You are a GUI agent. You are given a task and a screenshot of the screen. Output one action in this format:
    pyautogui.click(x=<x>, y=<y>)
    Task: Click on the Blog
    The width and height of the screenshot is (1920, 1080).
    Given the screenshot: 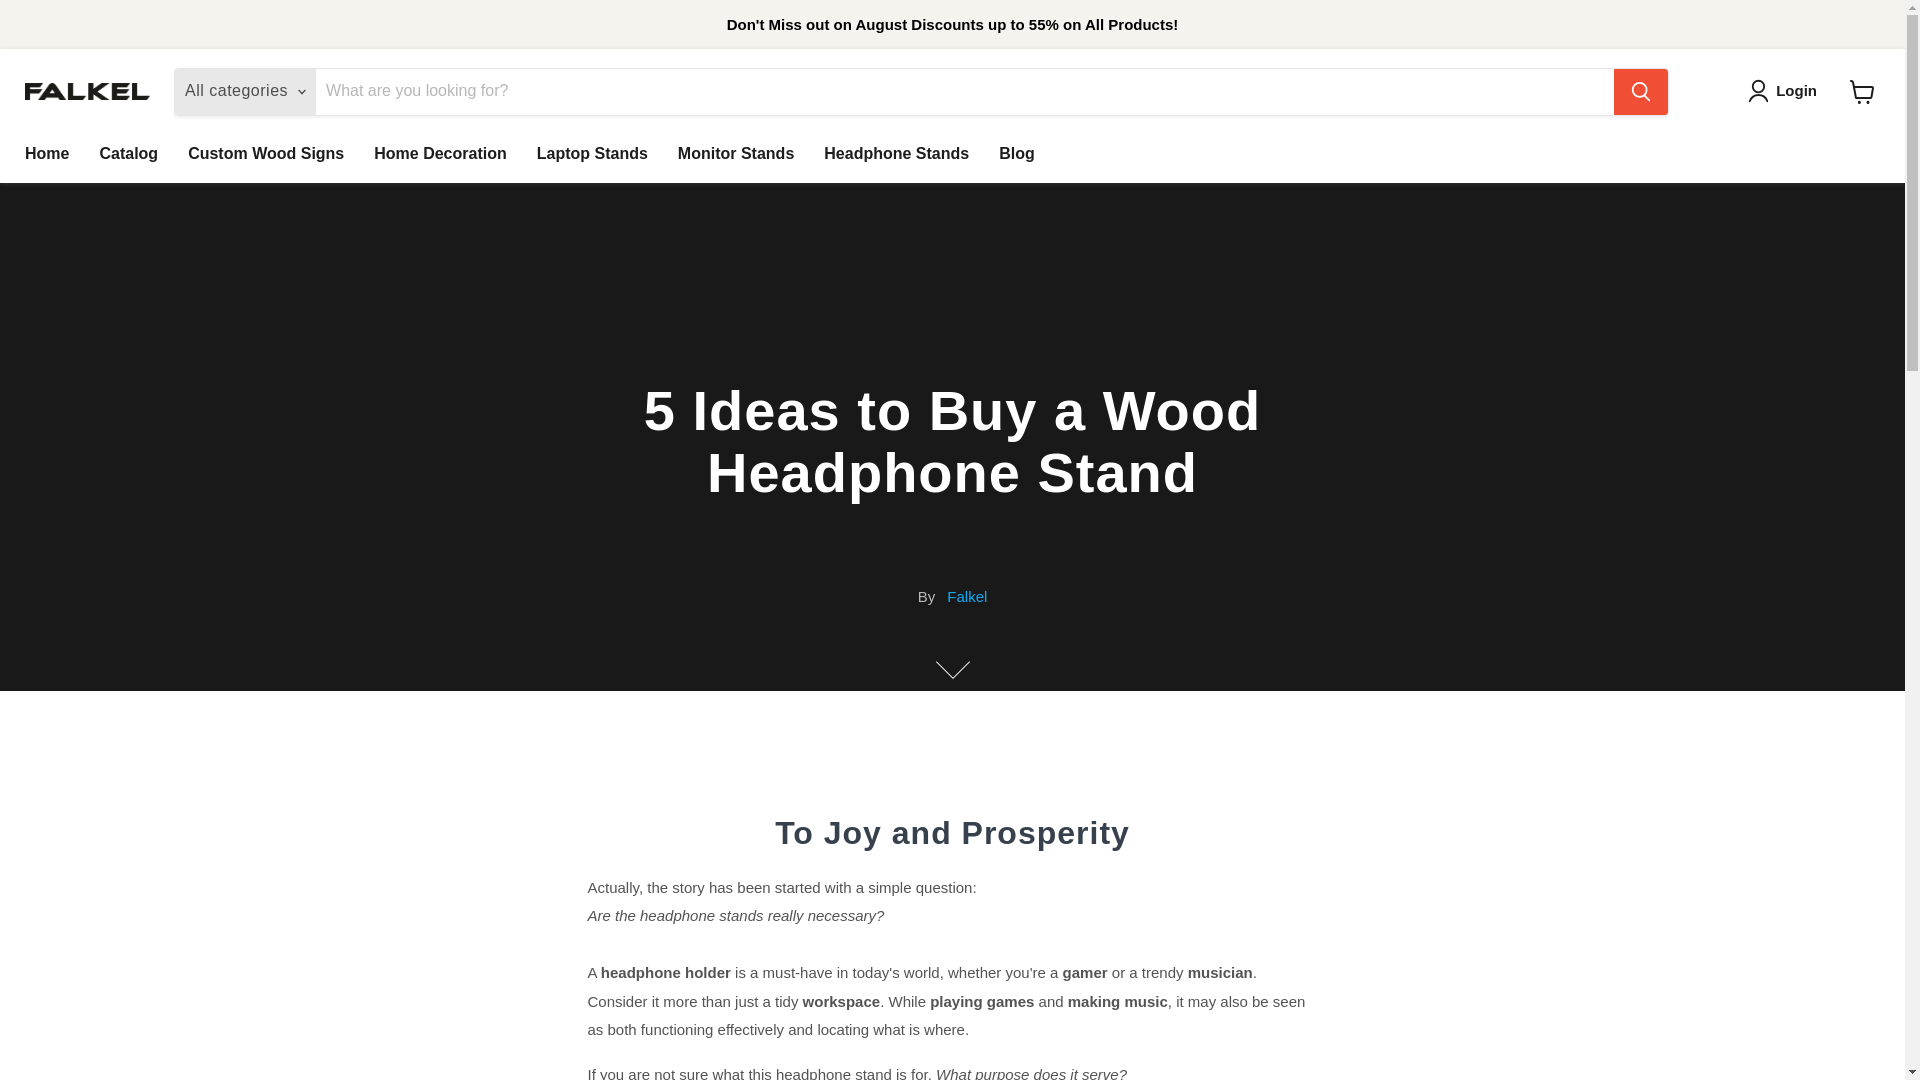 What is the action you would take?
    pyautogui.click(x=1016, y=152)
    